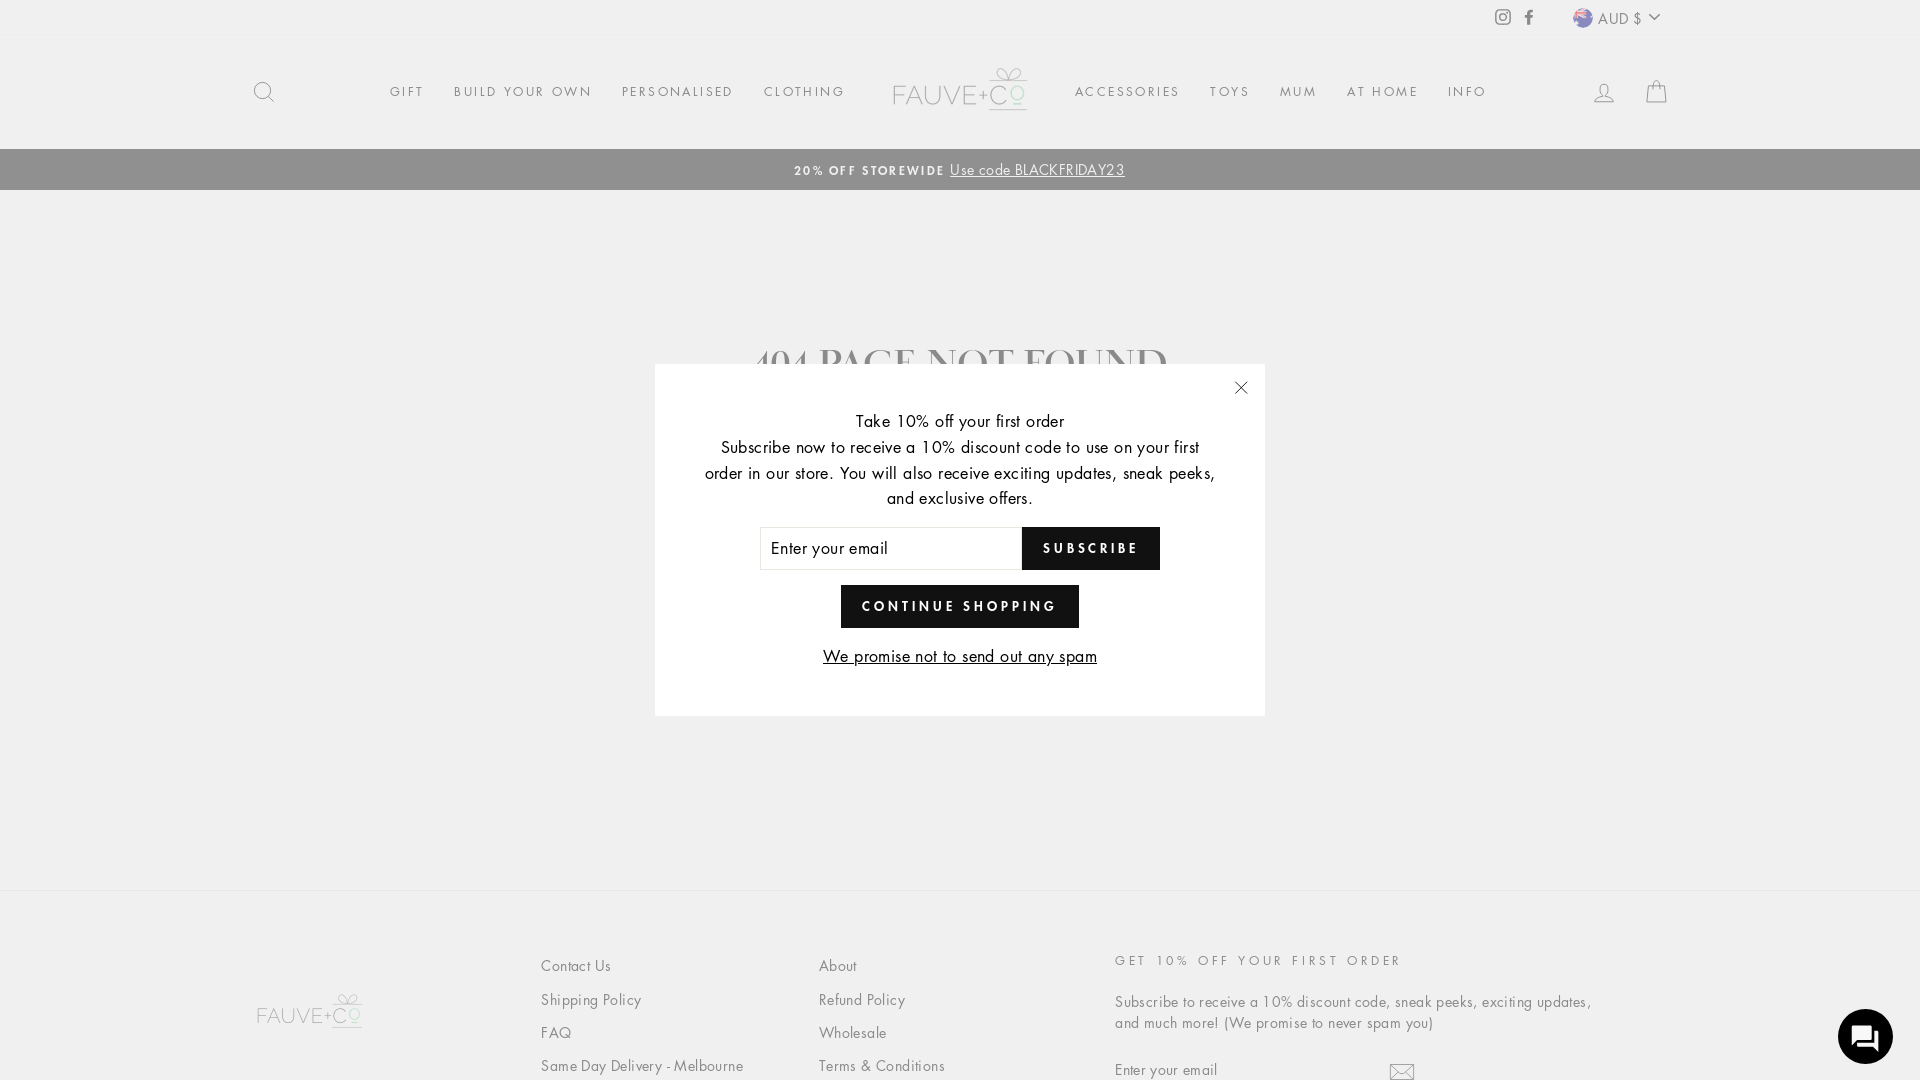 The height and width of the screenshot is (1080, 1920). Describe the element at coordinates (960, 170) in the screenshot. I see `20% OFF STOREWIDEUse code BLACKFRIDAY23` at that location.